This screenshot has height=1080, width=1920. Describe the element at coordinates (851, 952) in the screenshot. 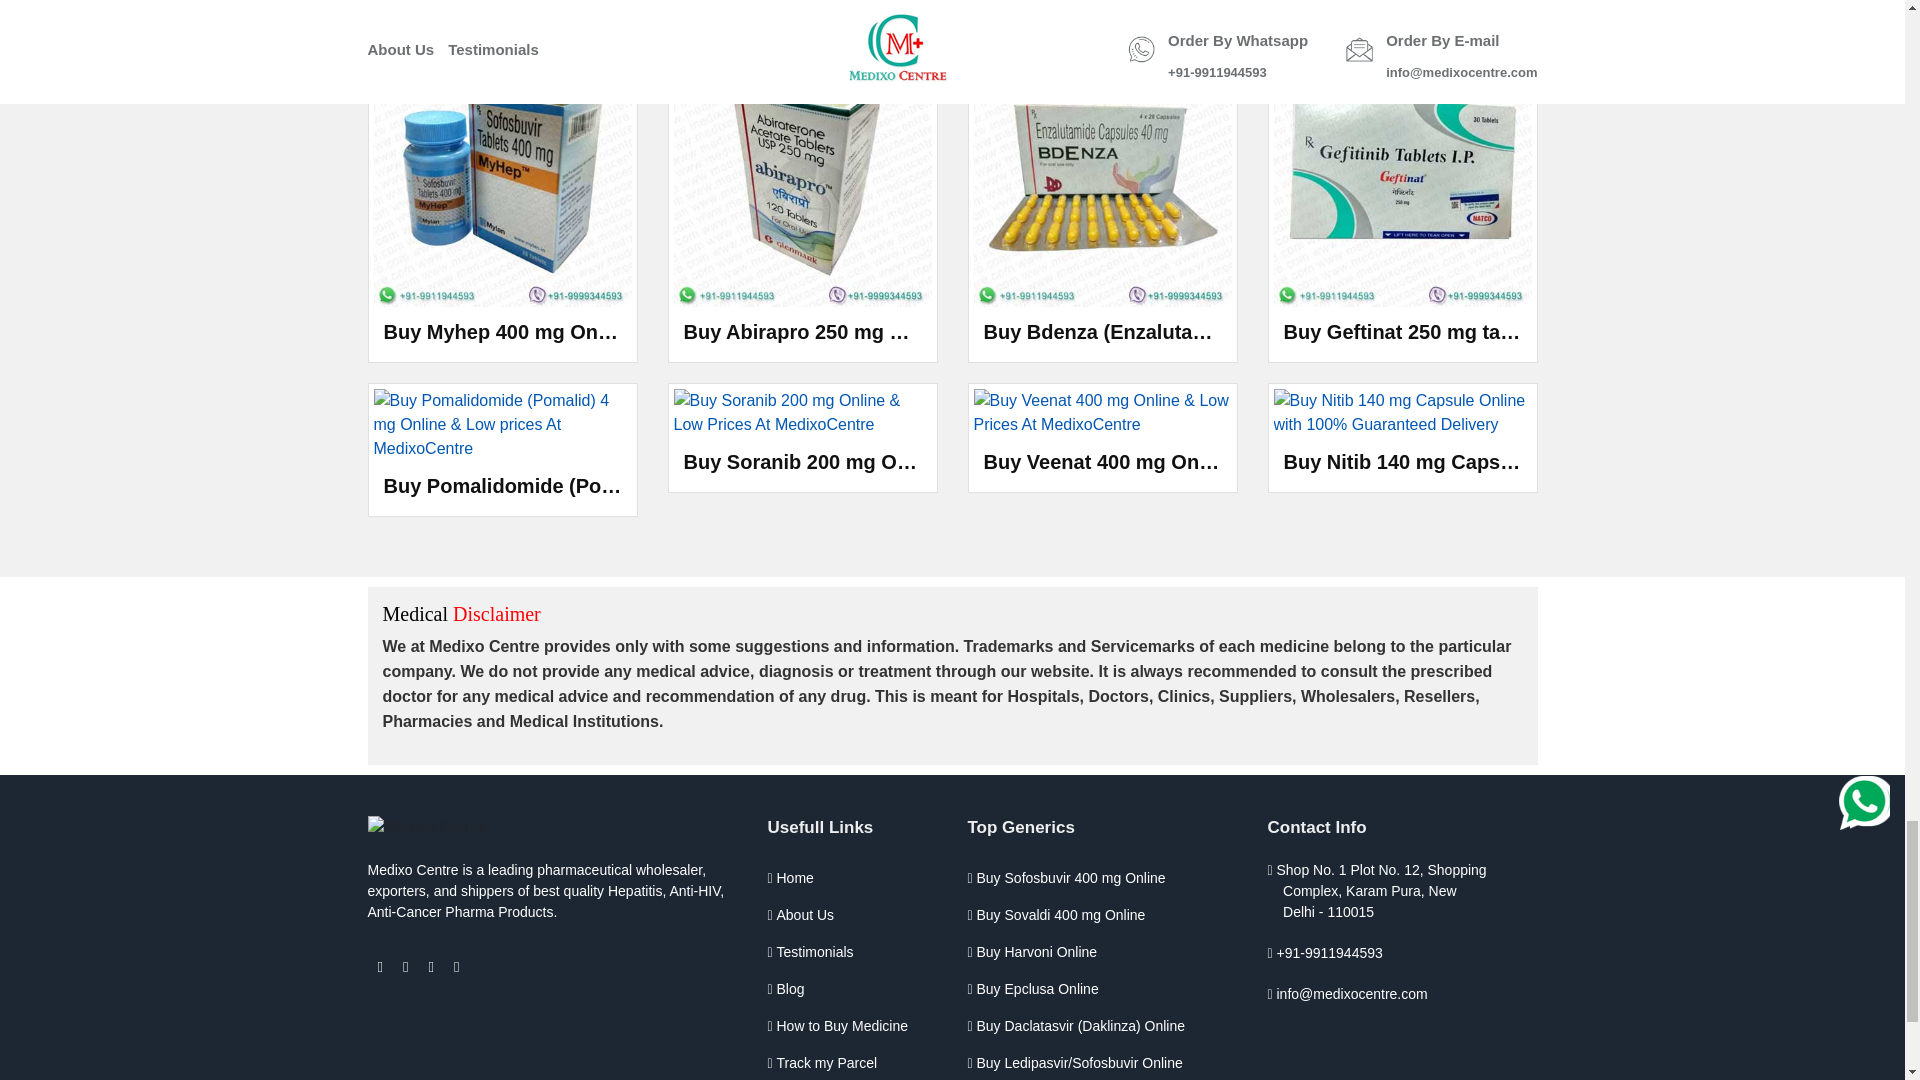

I see `testimonials` at that location.